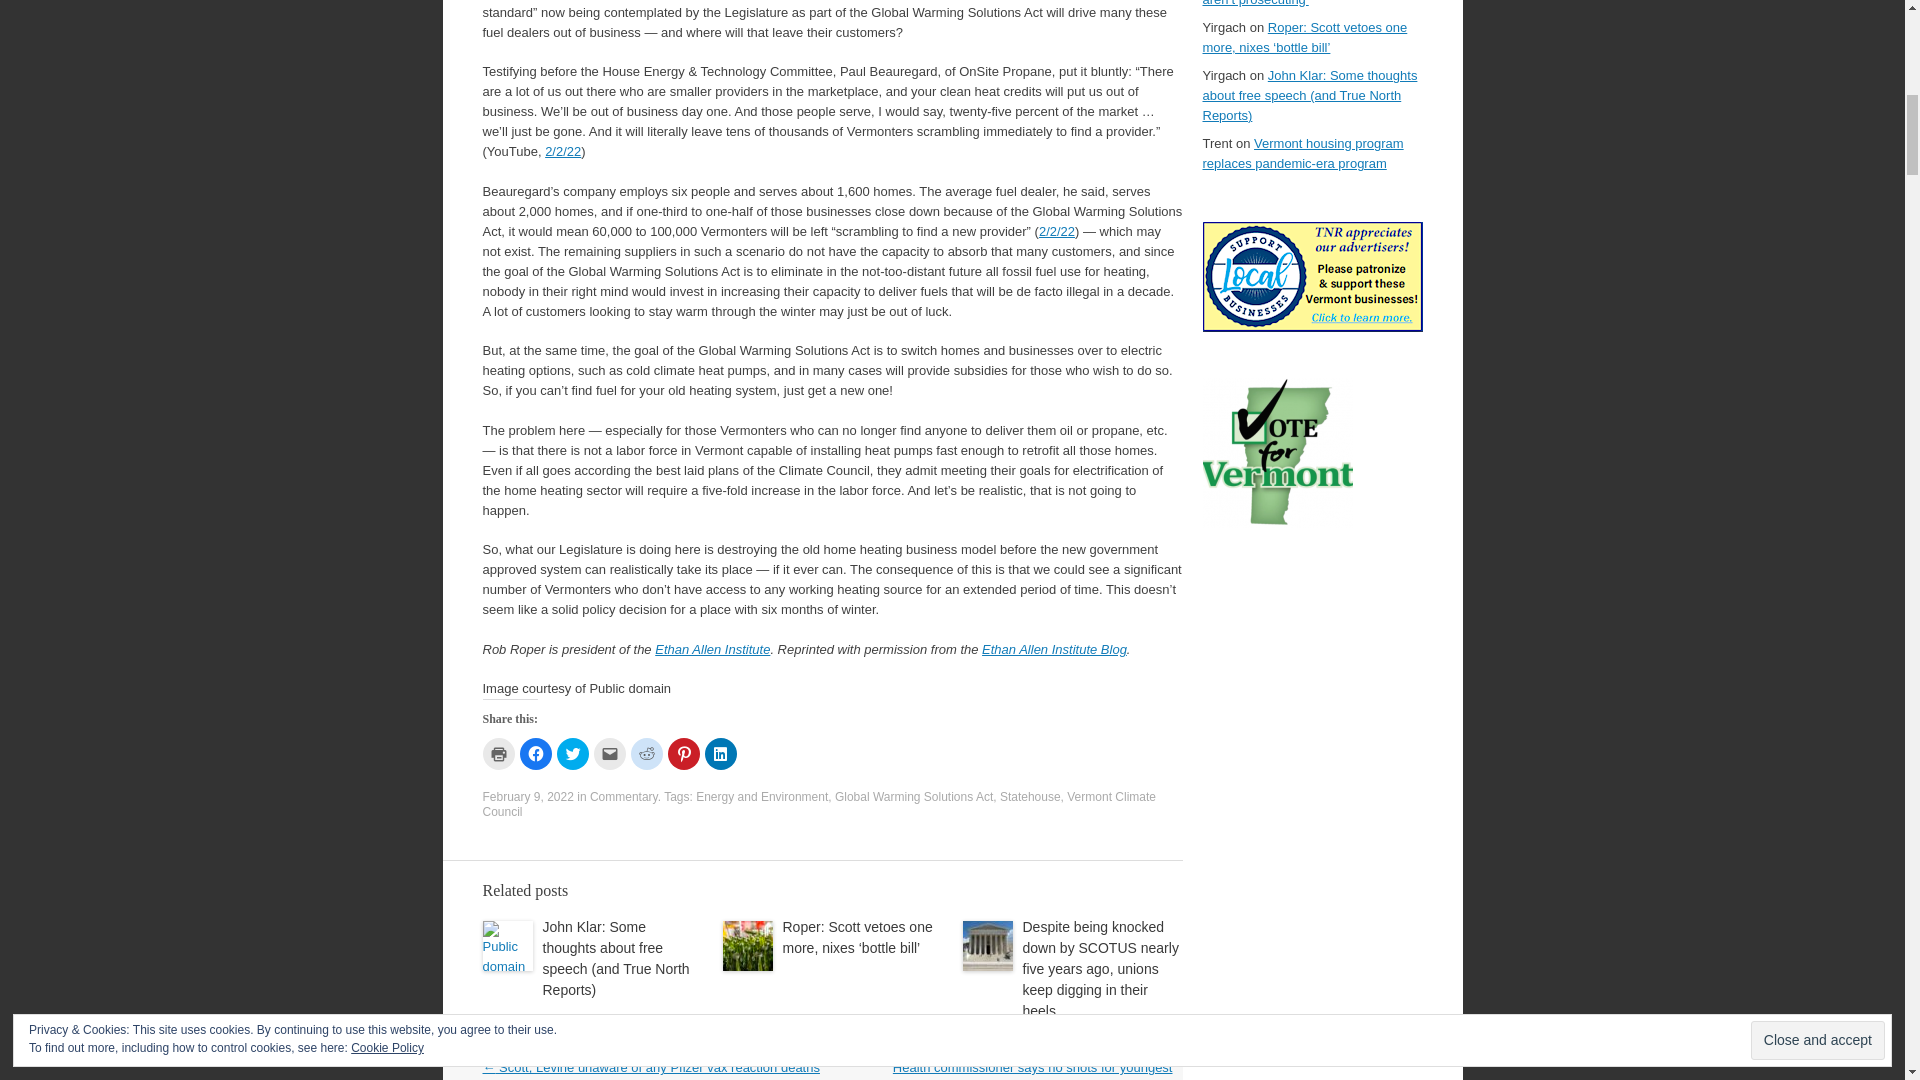 The image size is (1920, 1080). I want to click on Click to share on Facebook, so click(536, 754).